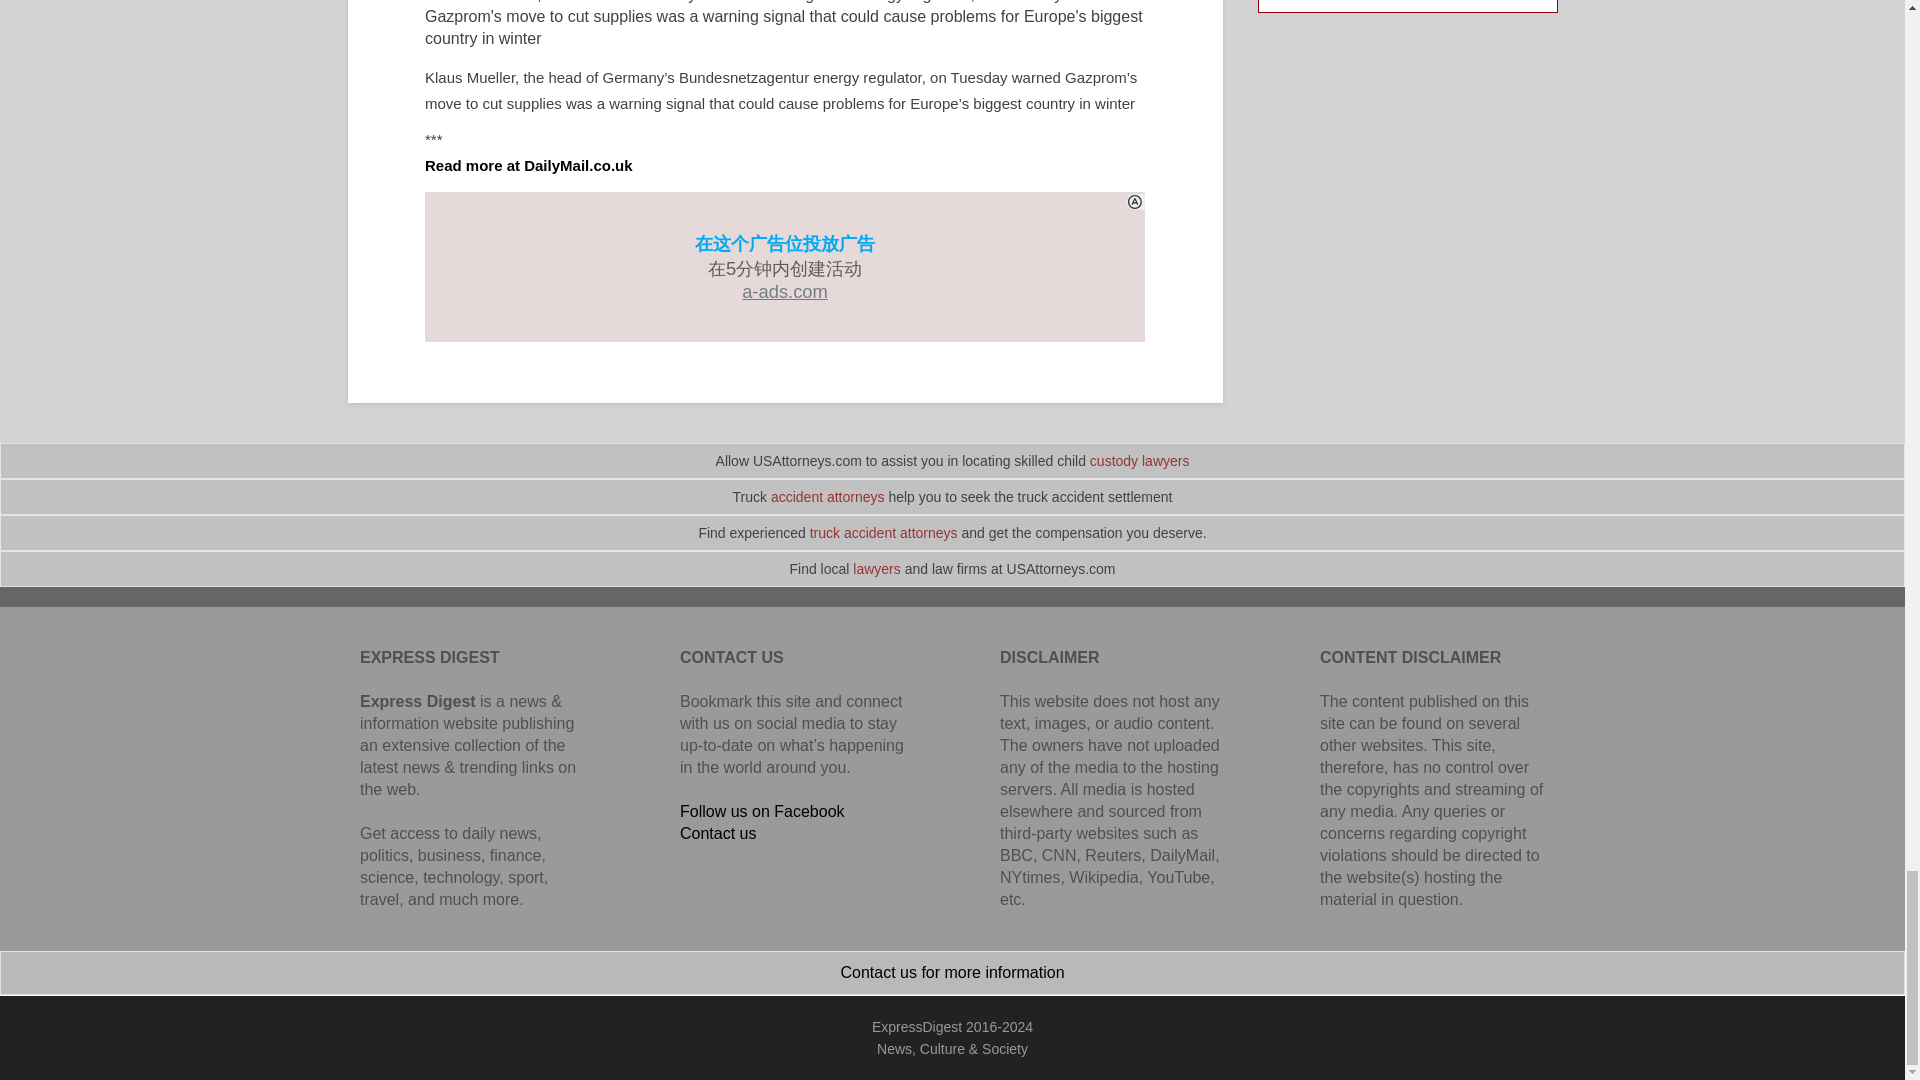 This screenshot has height=1080, width=1920. What do you see at coordinates (828, 497) in the screenshot?
I see `accident attorneys` at bounding box center [828, 497].